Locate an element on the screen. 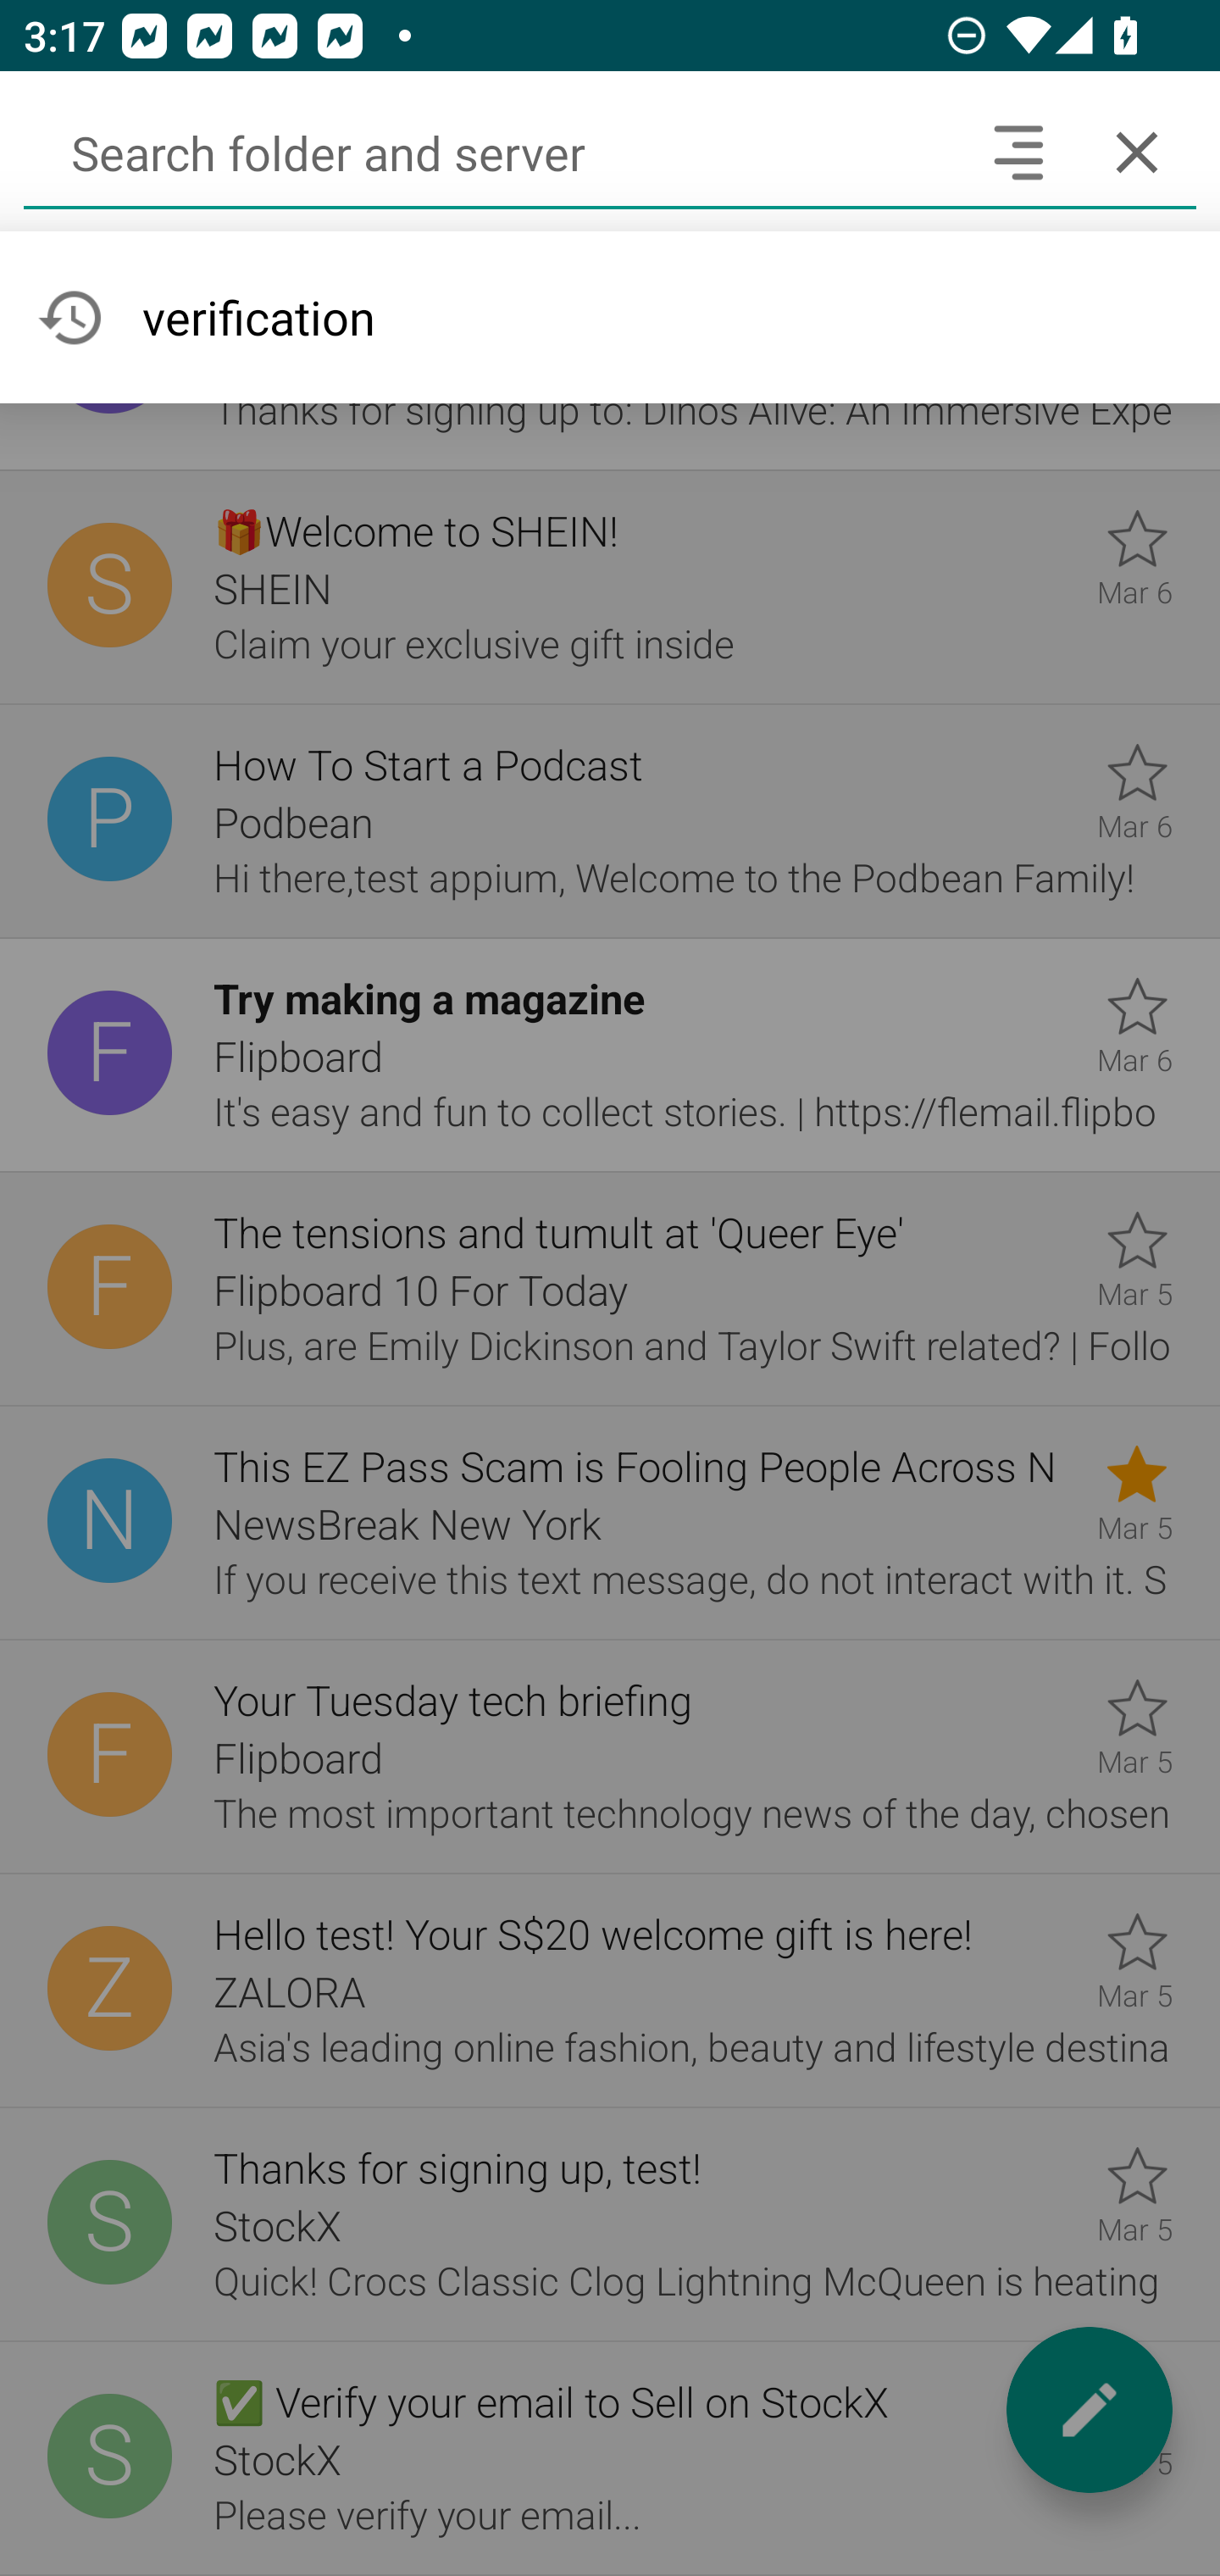 The image size is (1220, 2576). Cancel is located at coordinates (1137, 152).